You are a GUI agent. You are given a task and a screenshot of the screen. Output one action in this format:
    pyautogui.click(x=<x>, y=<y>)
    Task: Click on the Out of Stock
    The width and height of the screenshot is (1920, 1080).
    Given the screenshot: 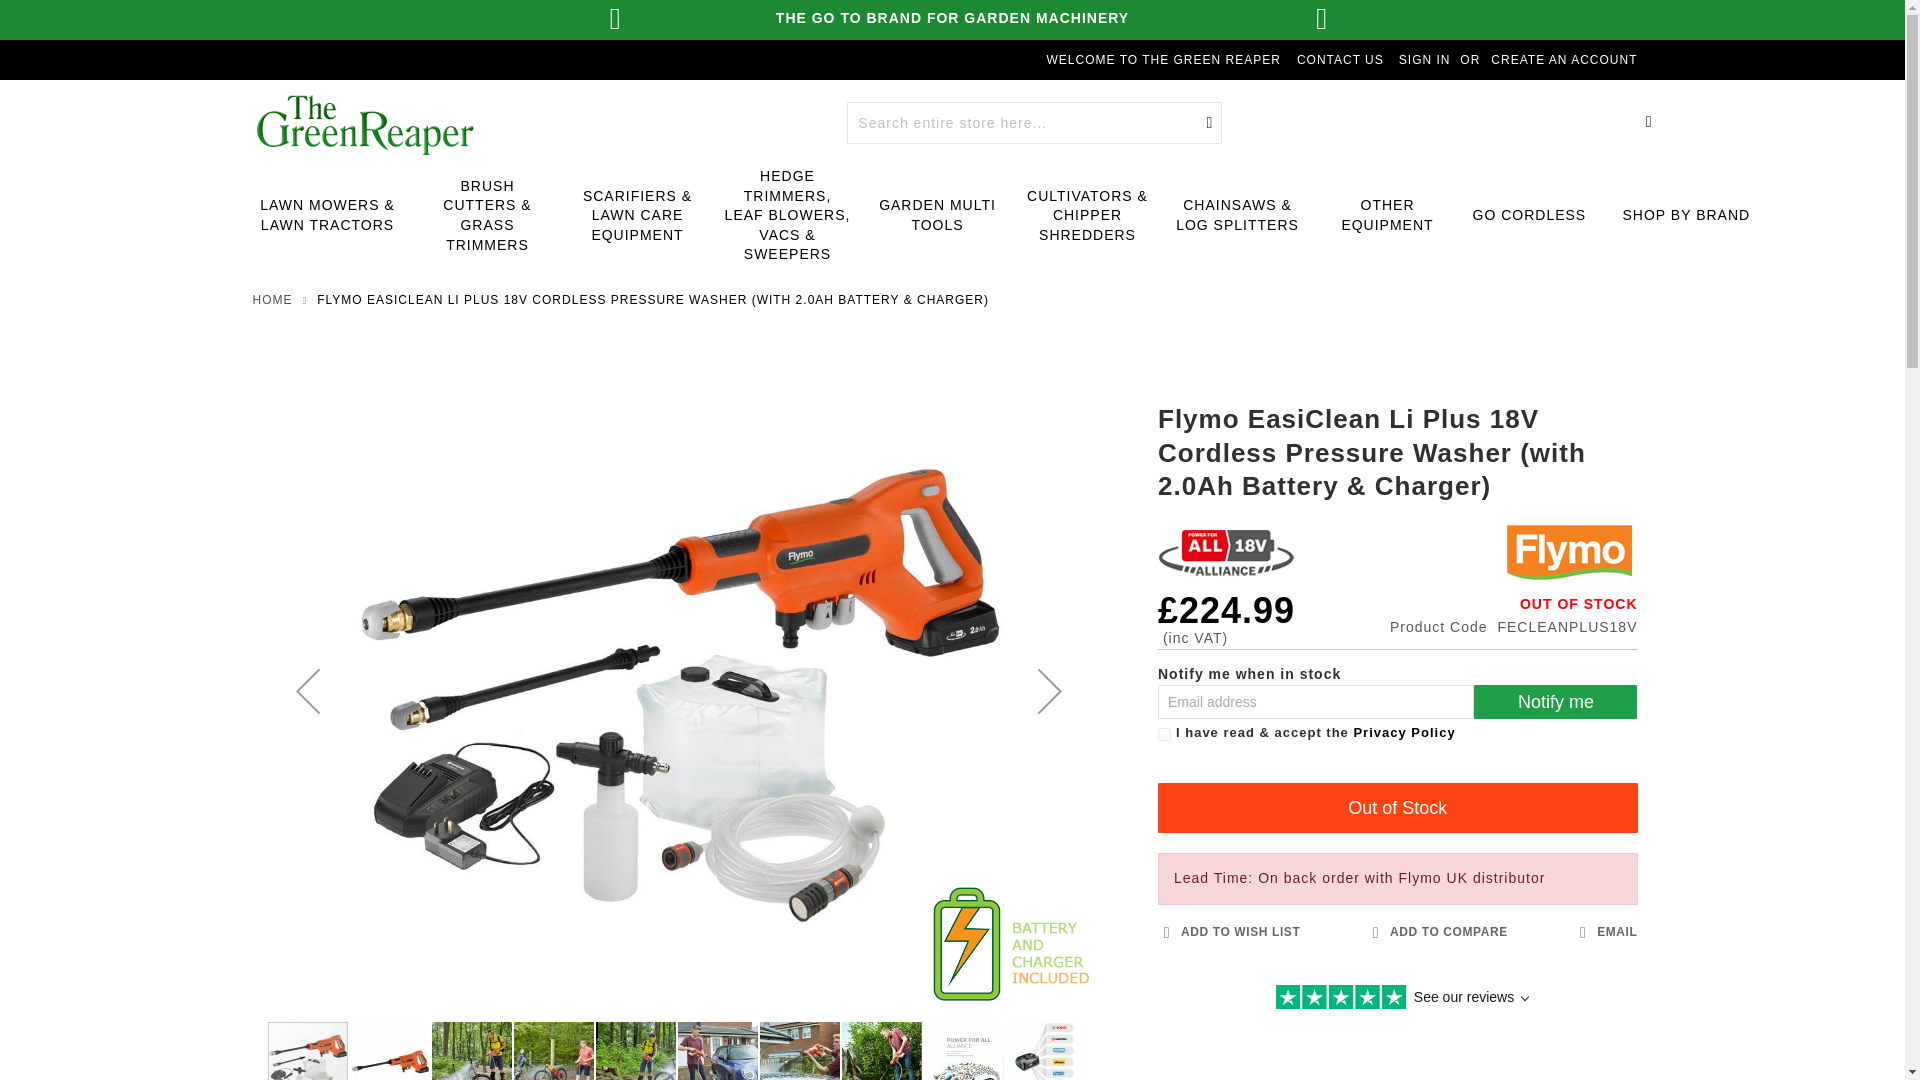 What is the action you would take?
    pyautogui.click(x=1397, y=808)
    